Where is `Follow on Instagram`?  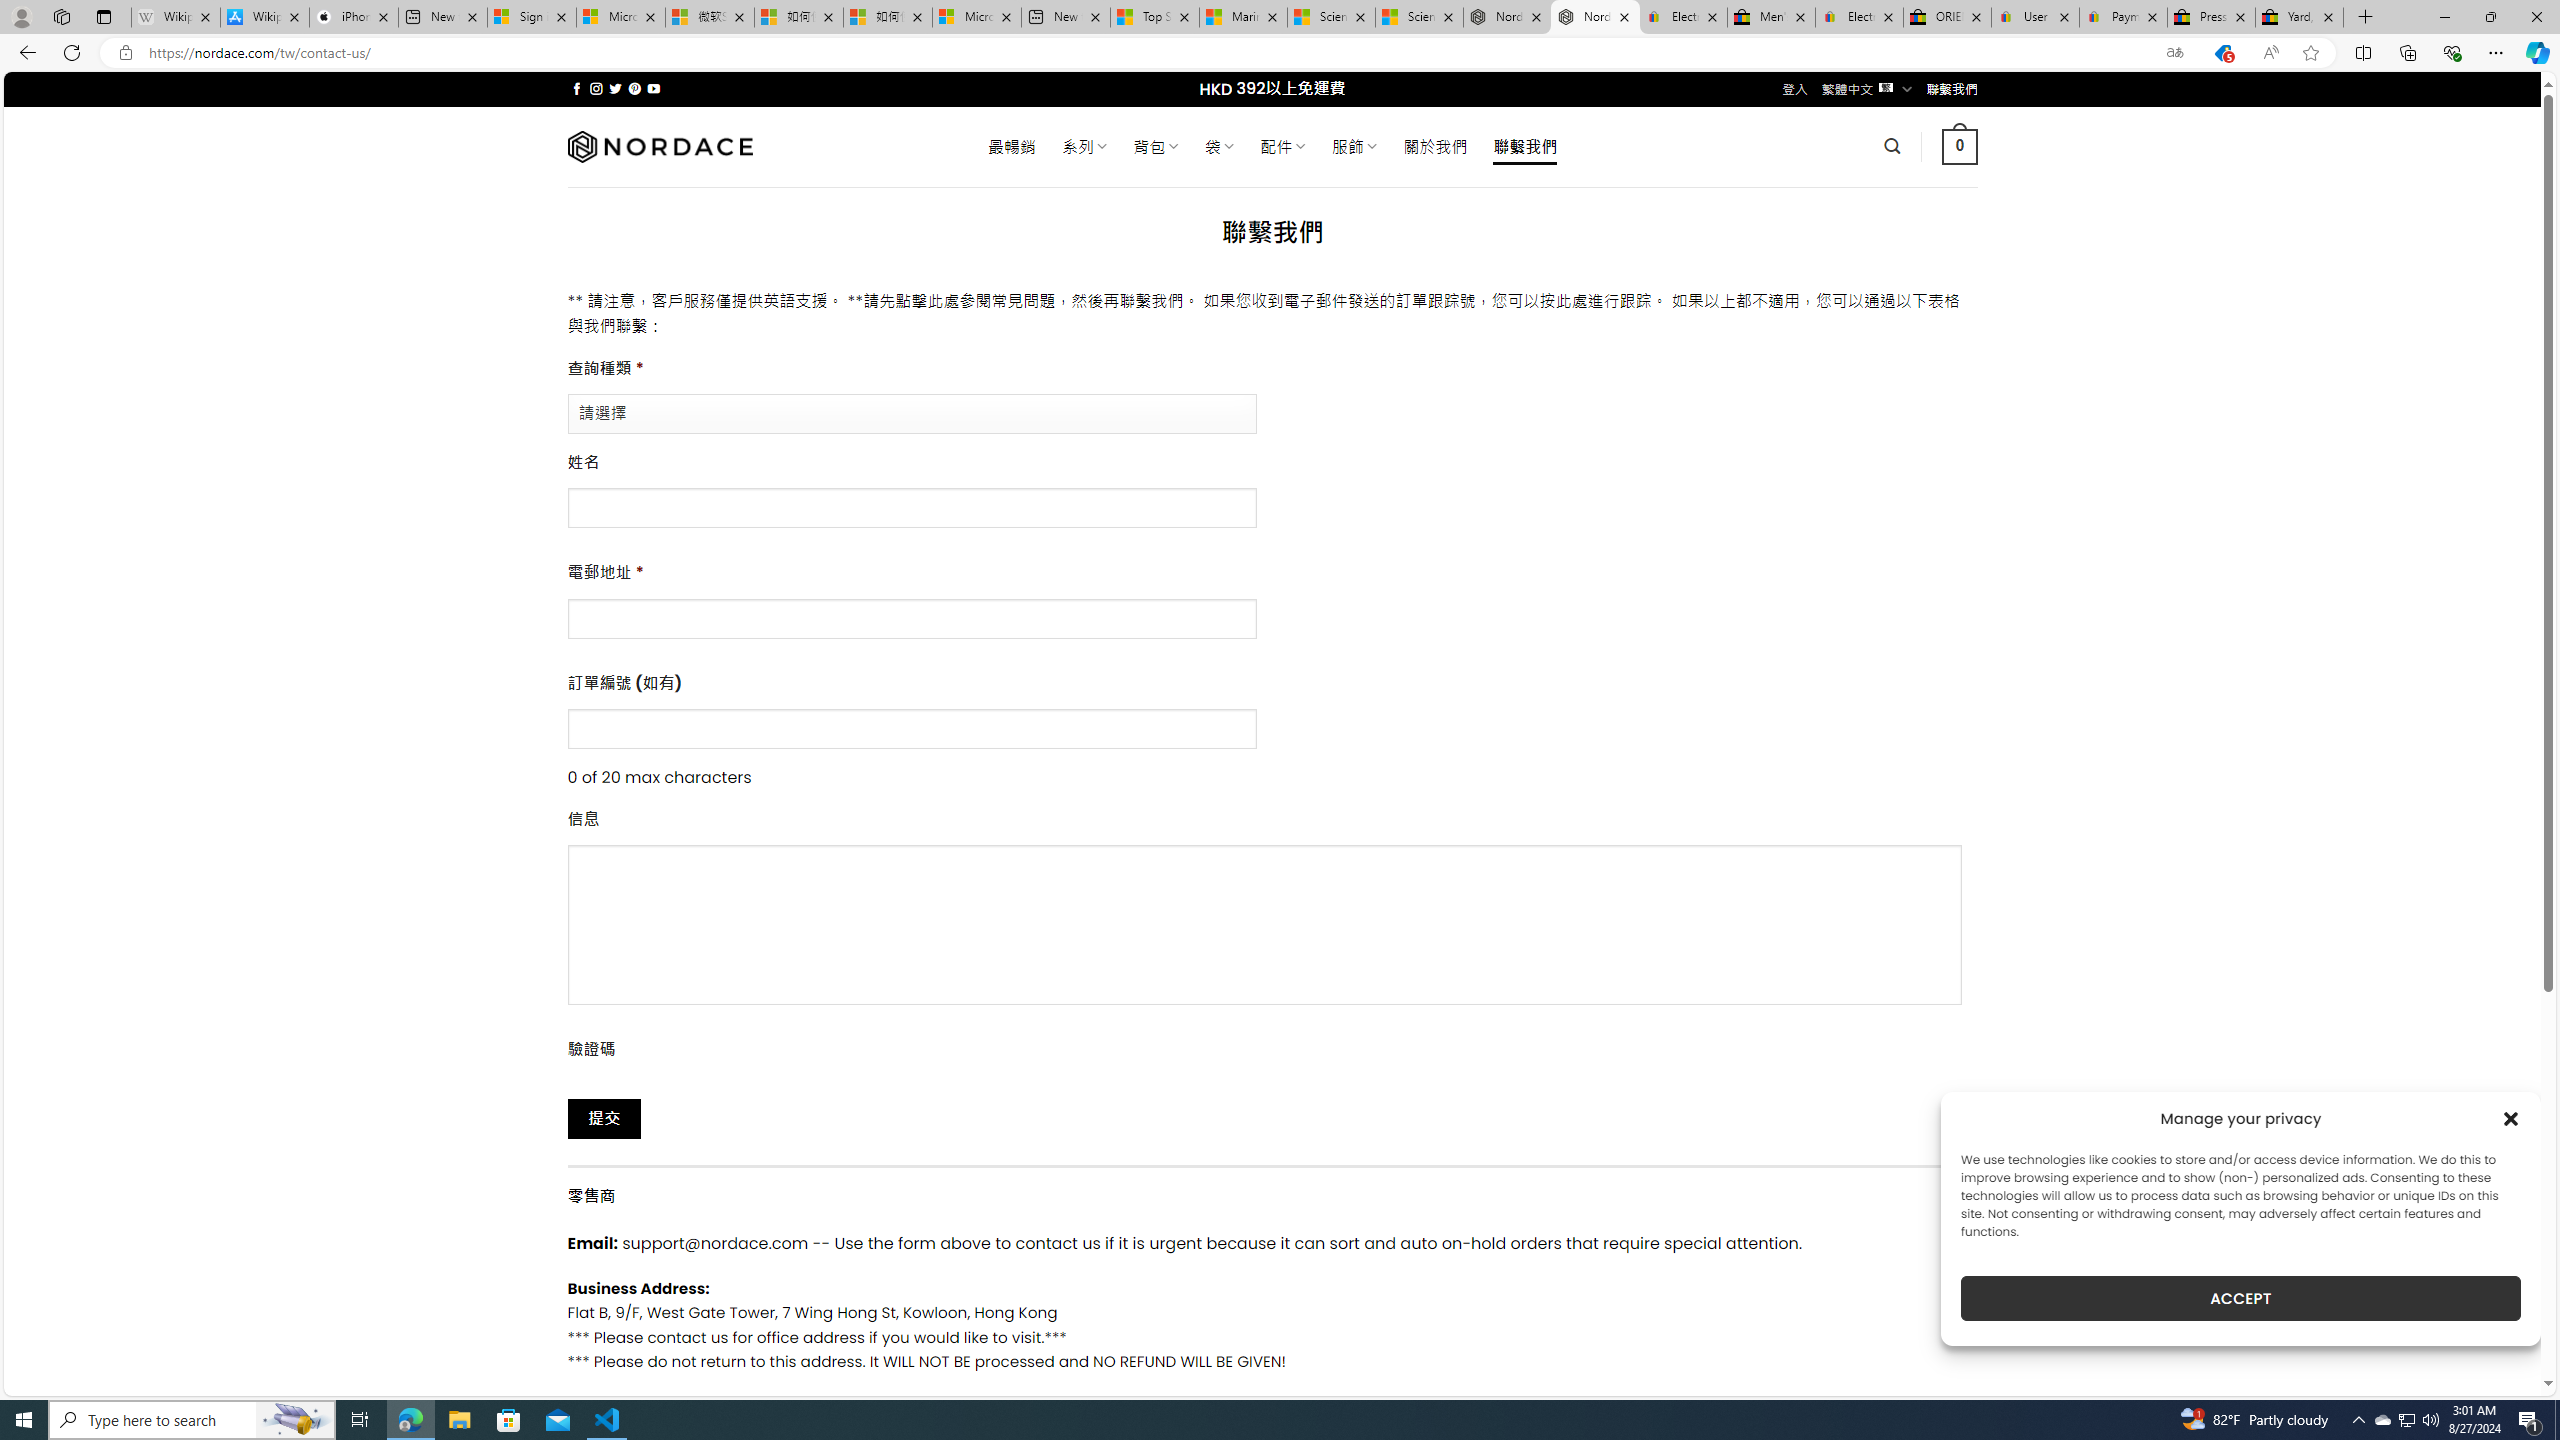 Follow on Instagram is located at coordinates (596, 88).